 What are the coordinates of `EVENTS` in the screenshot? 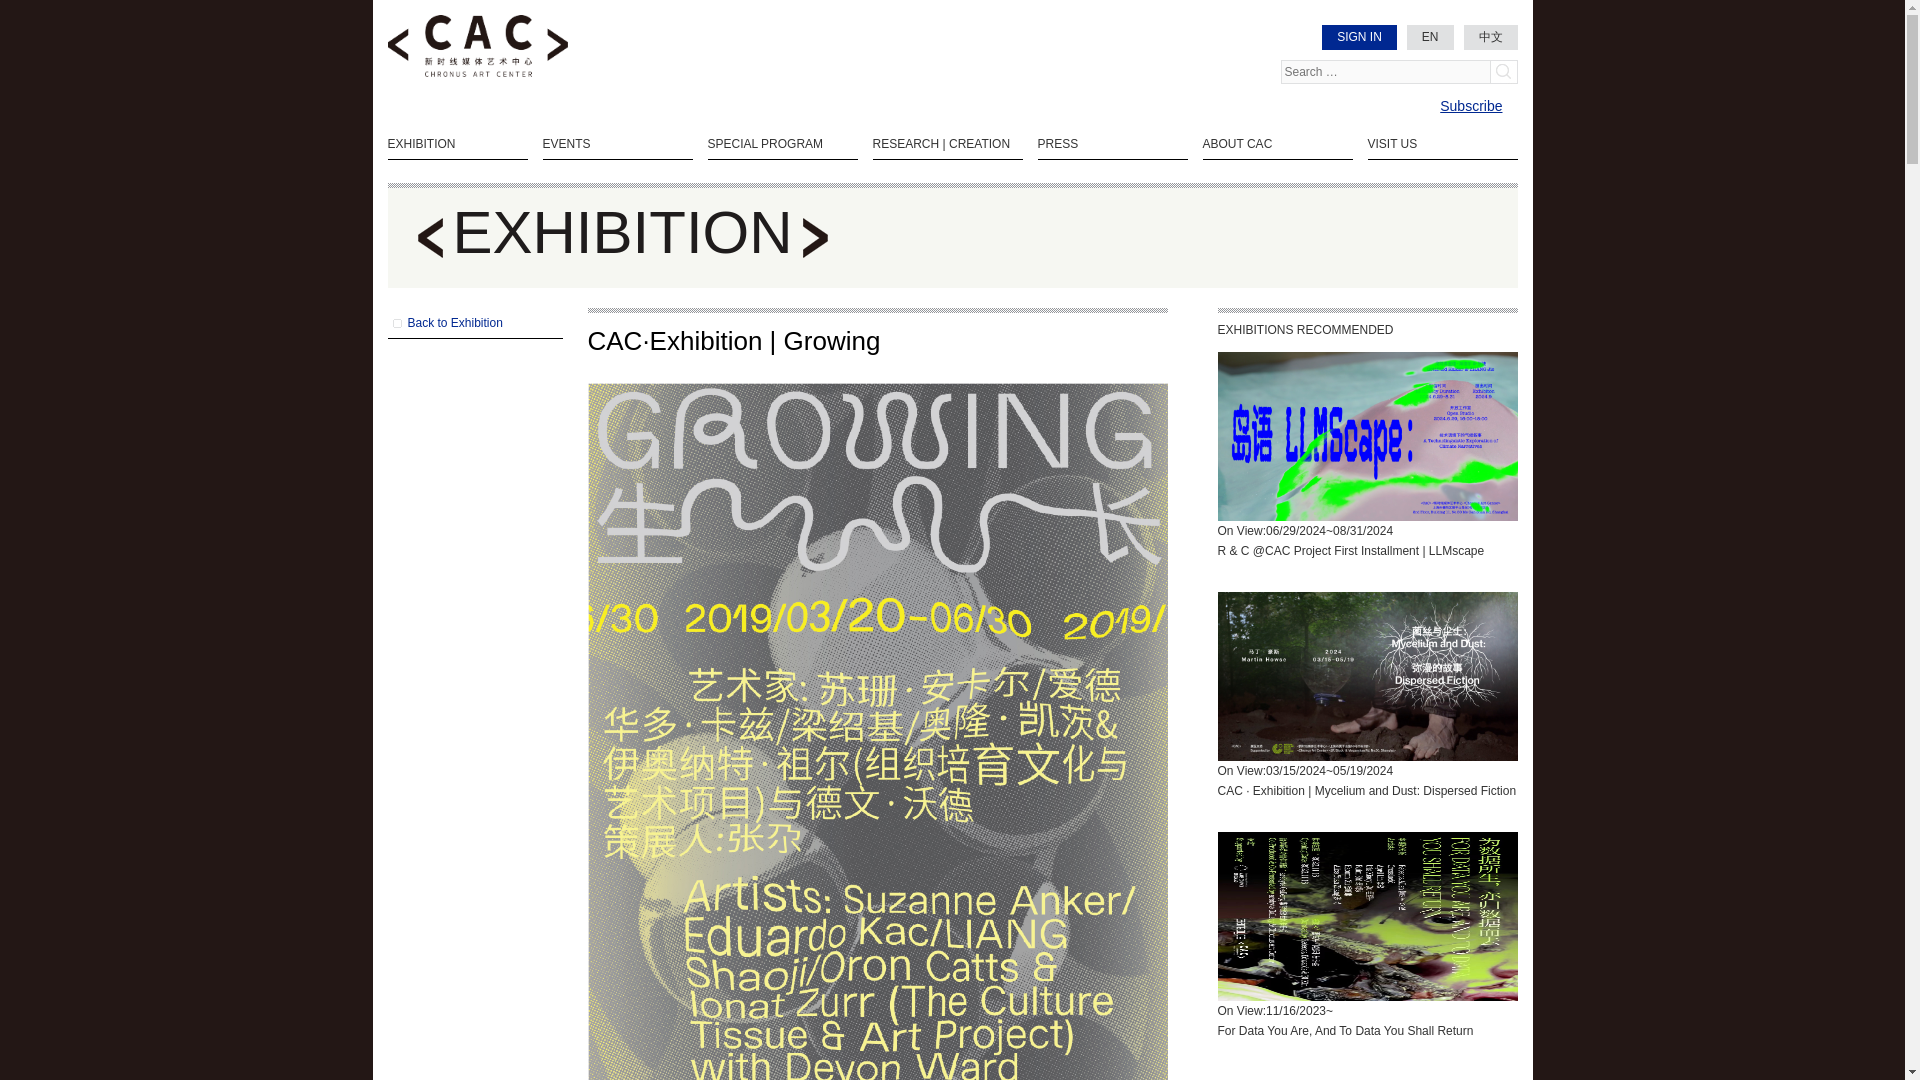 It's located at (616, 144).